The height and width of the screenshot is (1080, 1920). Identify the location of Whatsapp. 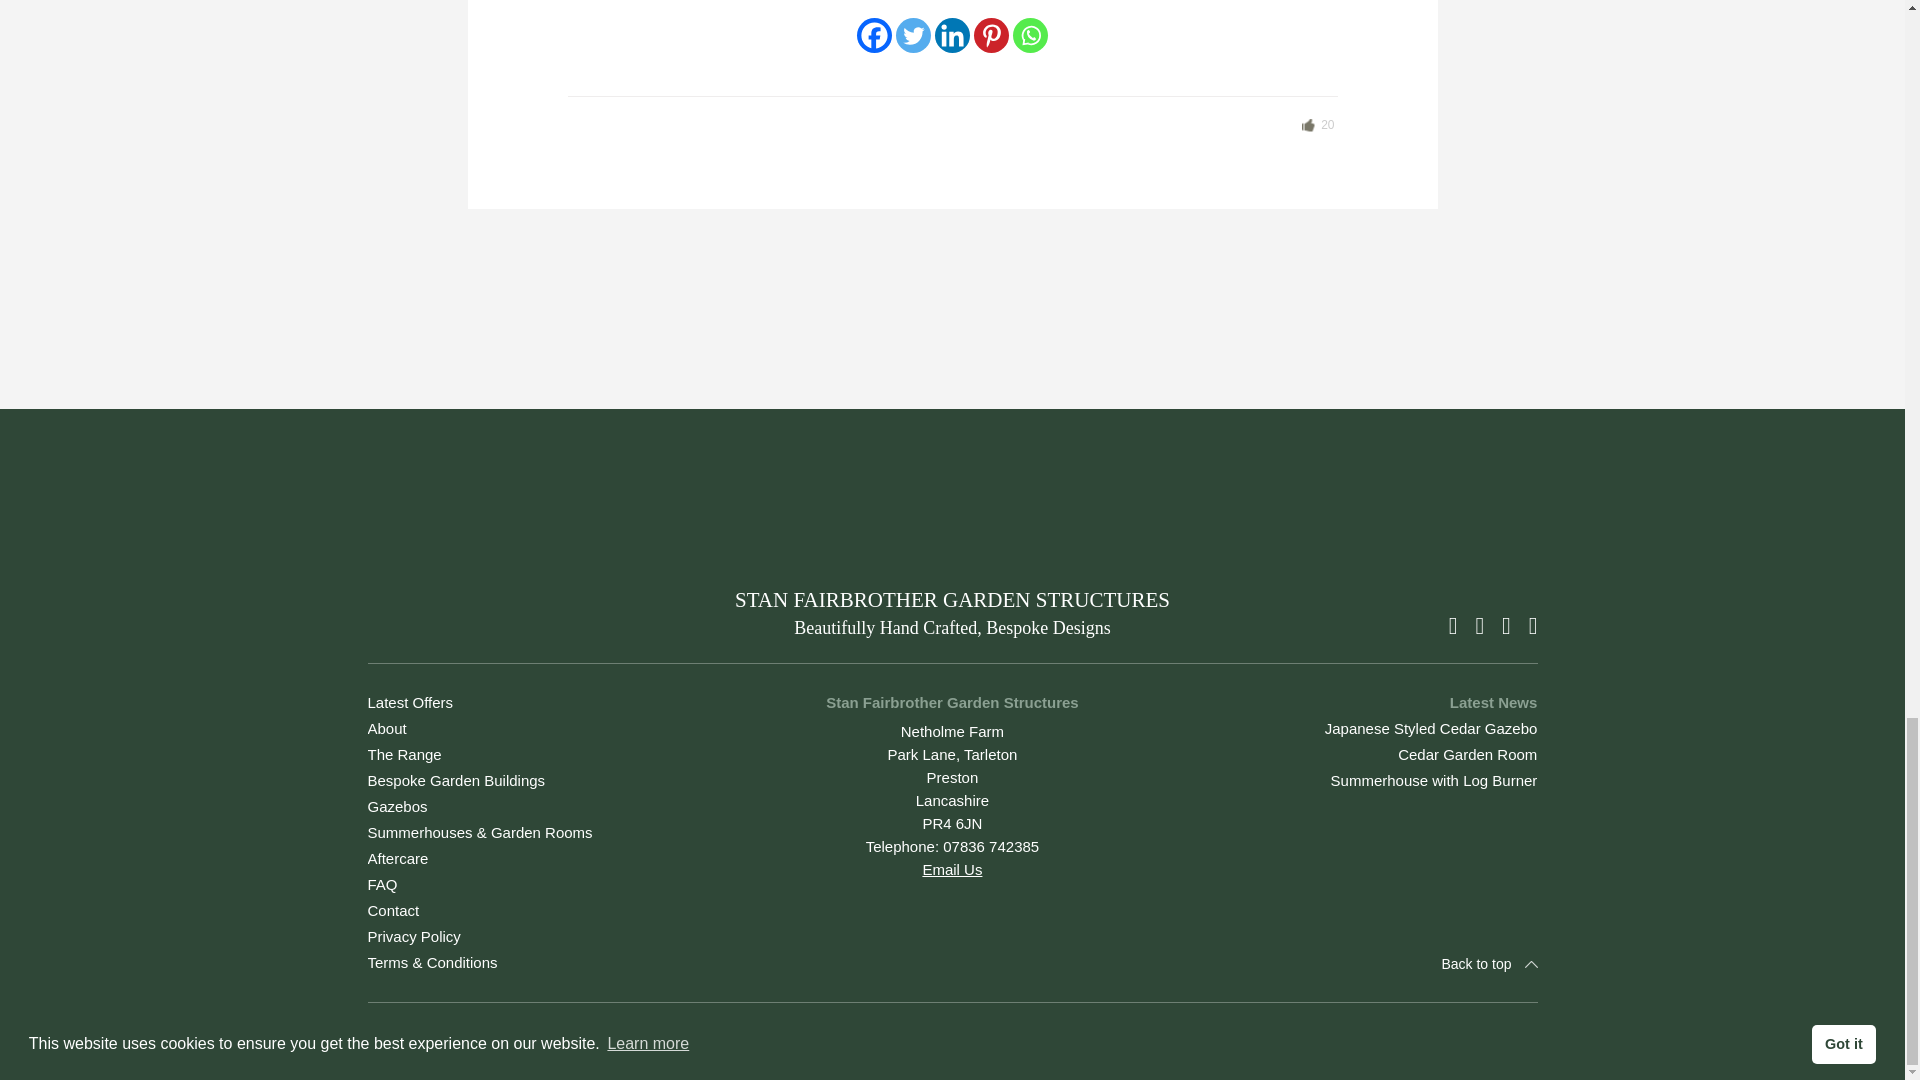
(1030, 35).